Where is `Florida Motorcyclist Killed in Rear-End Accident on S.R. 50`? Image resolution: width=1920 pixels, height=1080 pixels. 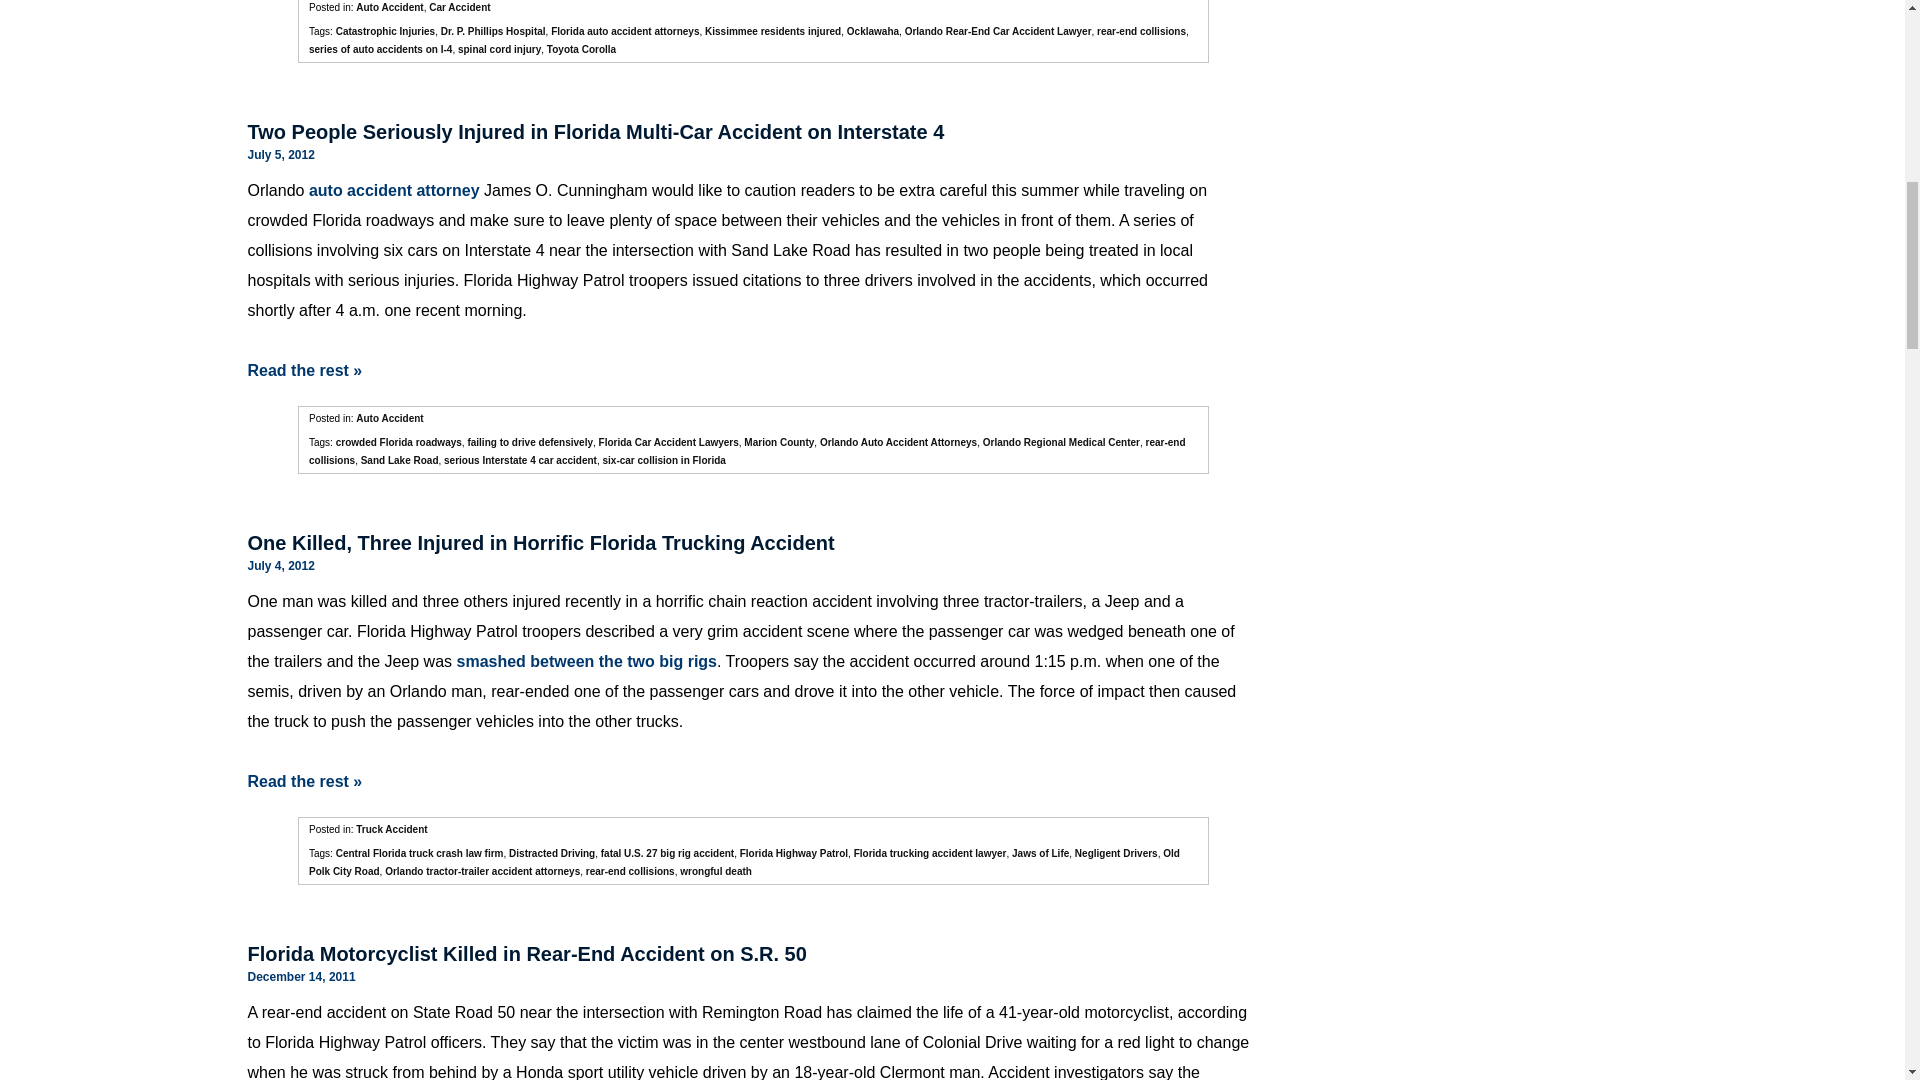
Florida Motorcyclist Killed in Rear-End Accident on S.R. 50 is located at coordinates (526, 954).